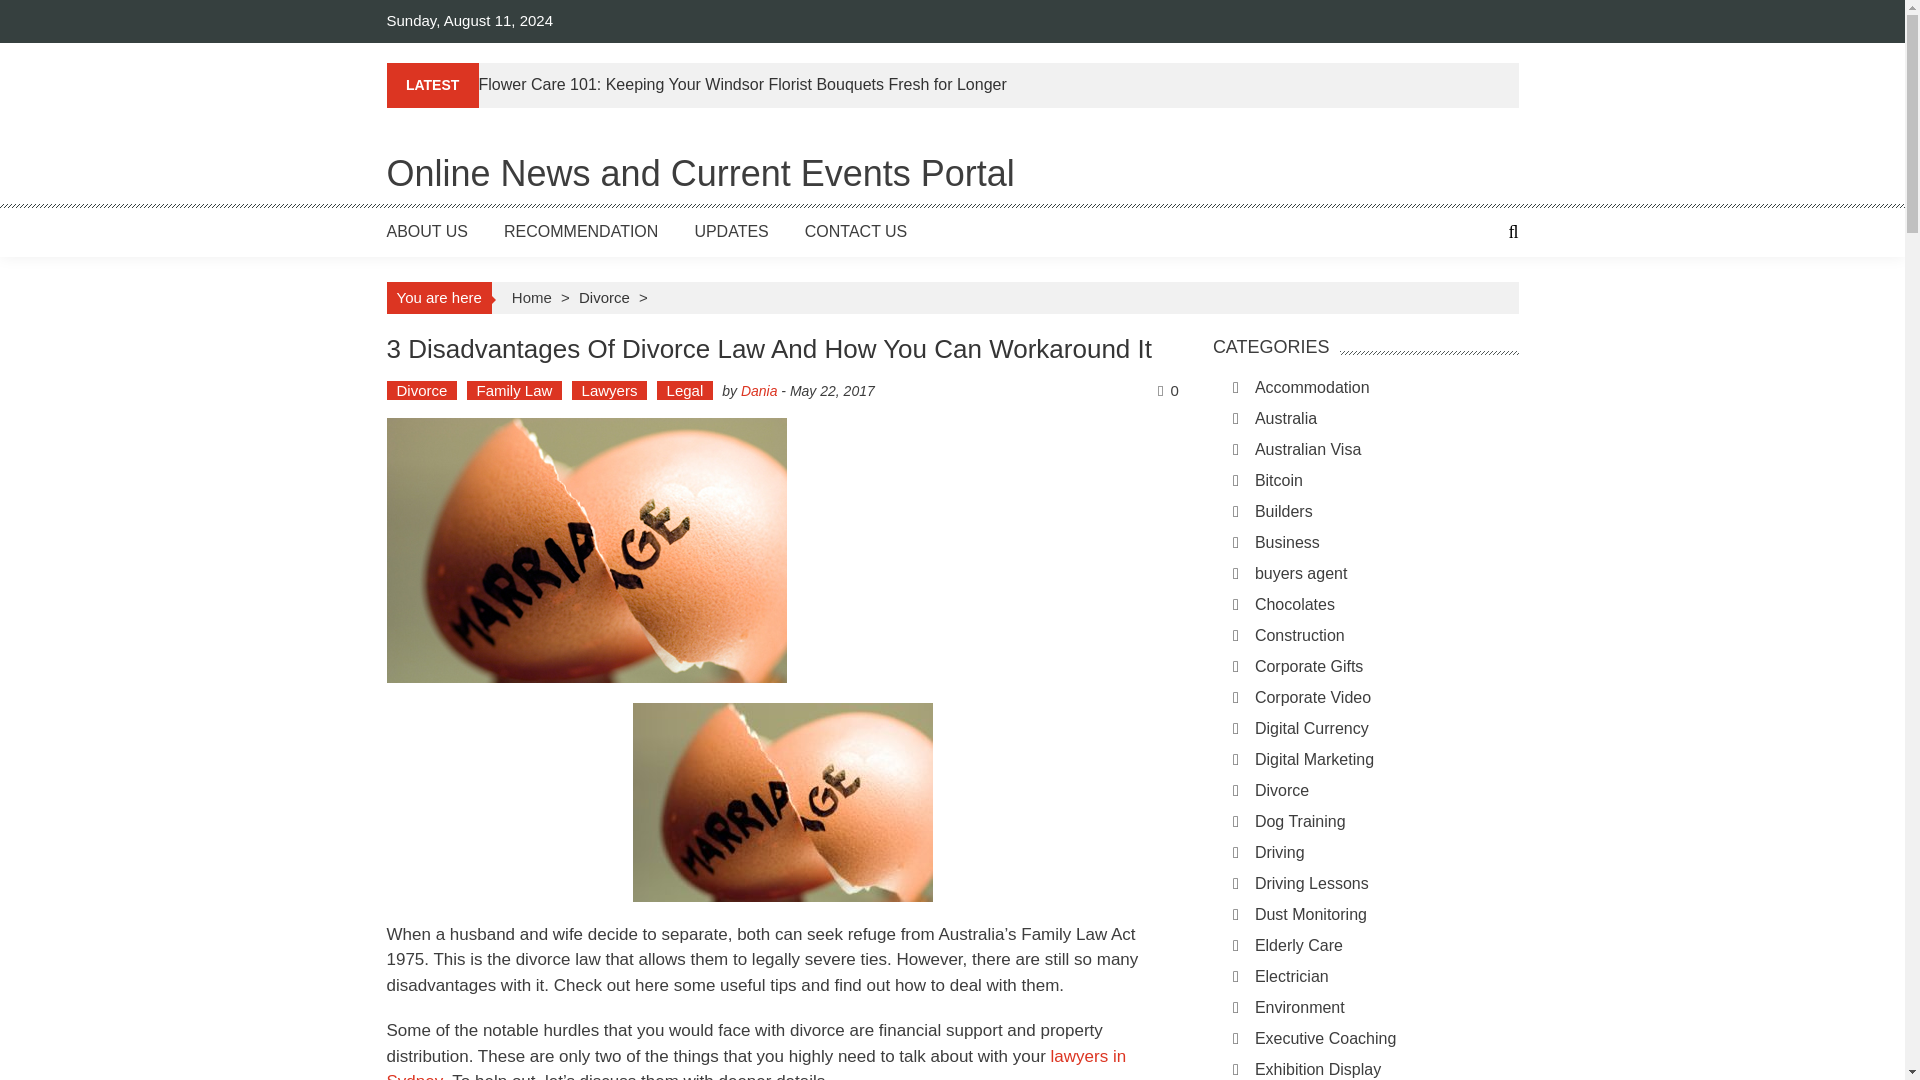 The width and height of the screenshot is (1920, 1080). What do you see at coordinates (699, 174) in the screenshot?
I see `Online News and Current Events Portal` at bounding box center [699, 174].